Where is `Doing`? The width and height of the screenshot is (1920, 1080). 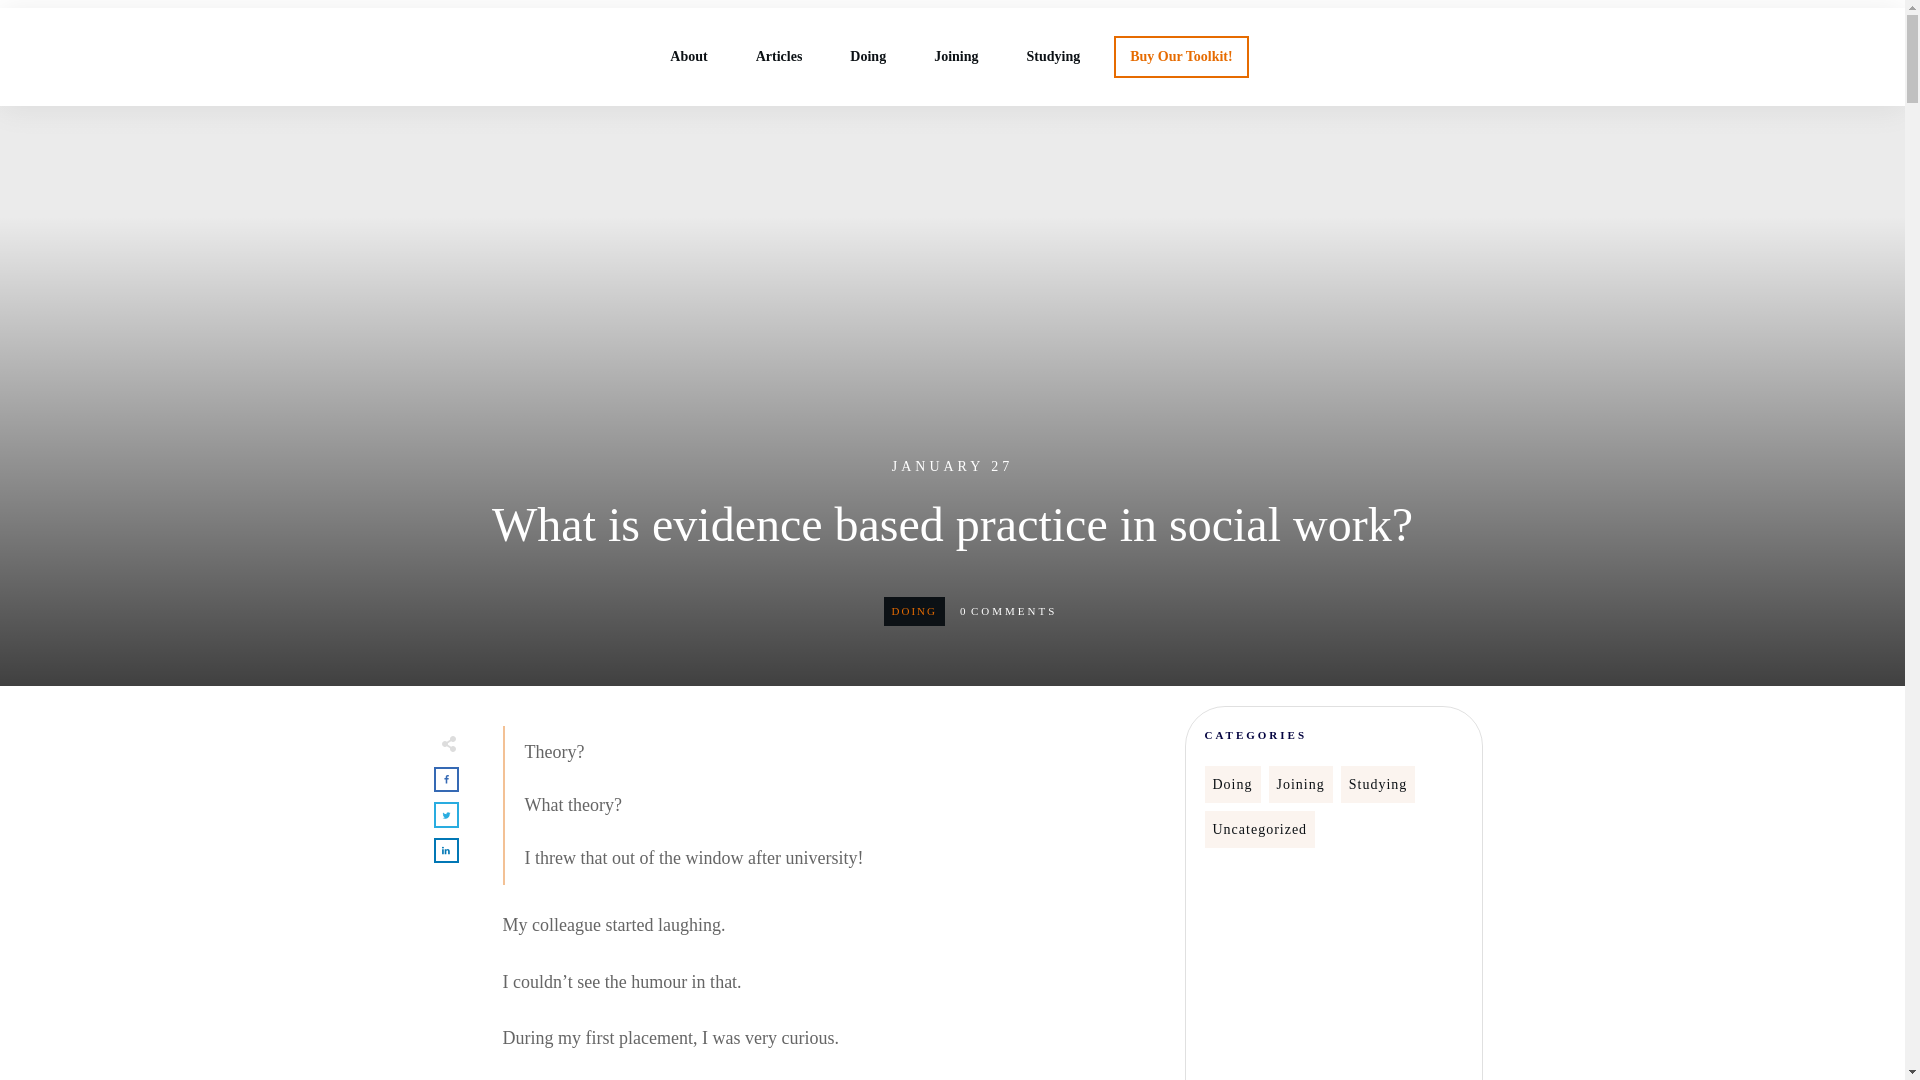
Doing is located at coordinates (1231, 784).